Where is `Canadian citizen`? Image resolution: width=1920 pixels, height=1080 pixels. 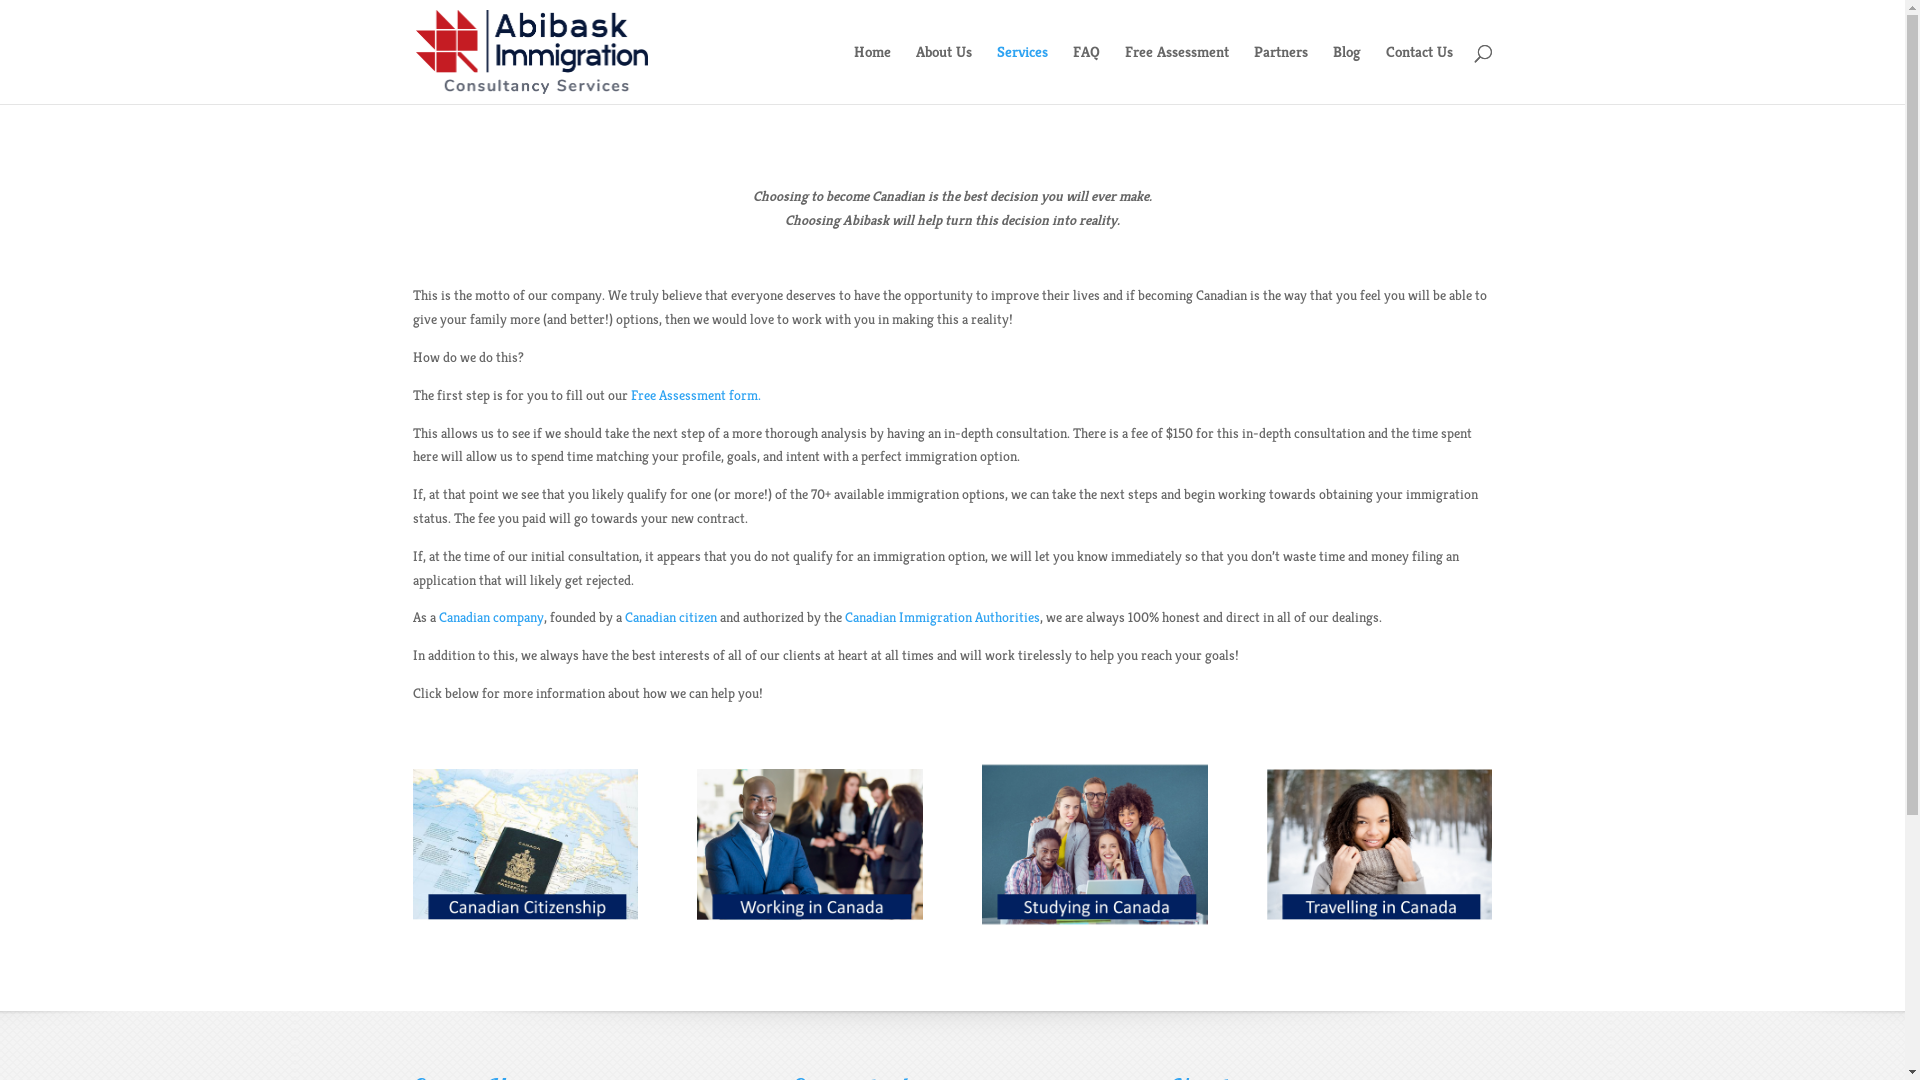
Canadian citizen is located at coordinates (670, 617).